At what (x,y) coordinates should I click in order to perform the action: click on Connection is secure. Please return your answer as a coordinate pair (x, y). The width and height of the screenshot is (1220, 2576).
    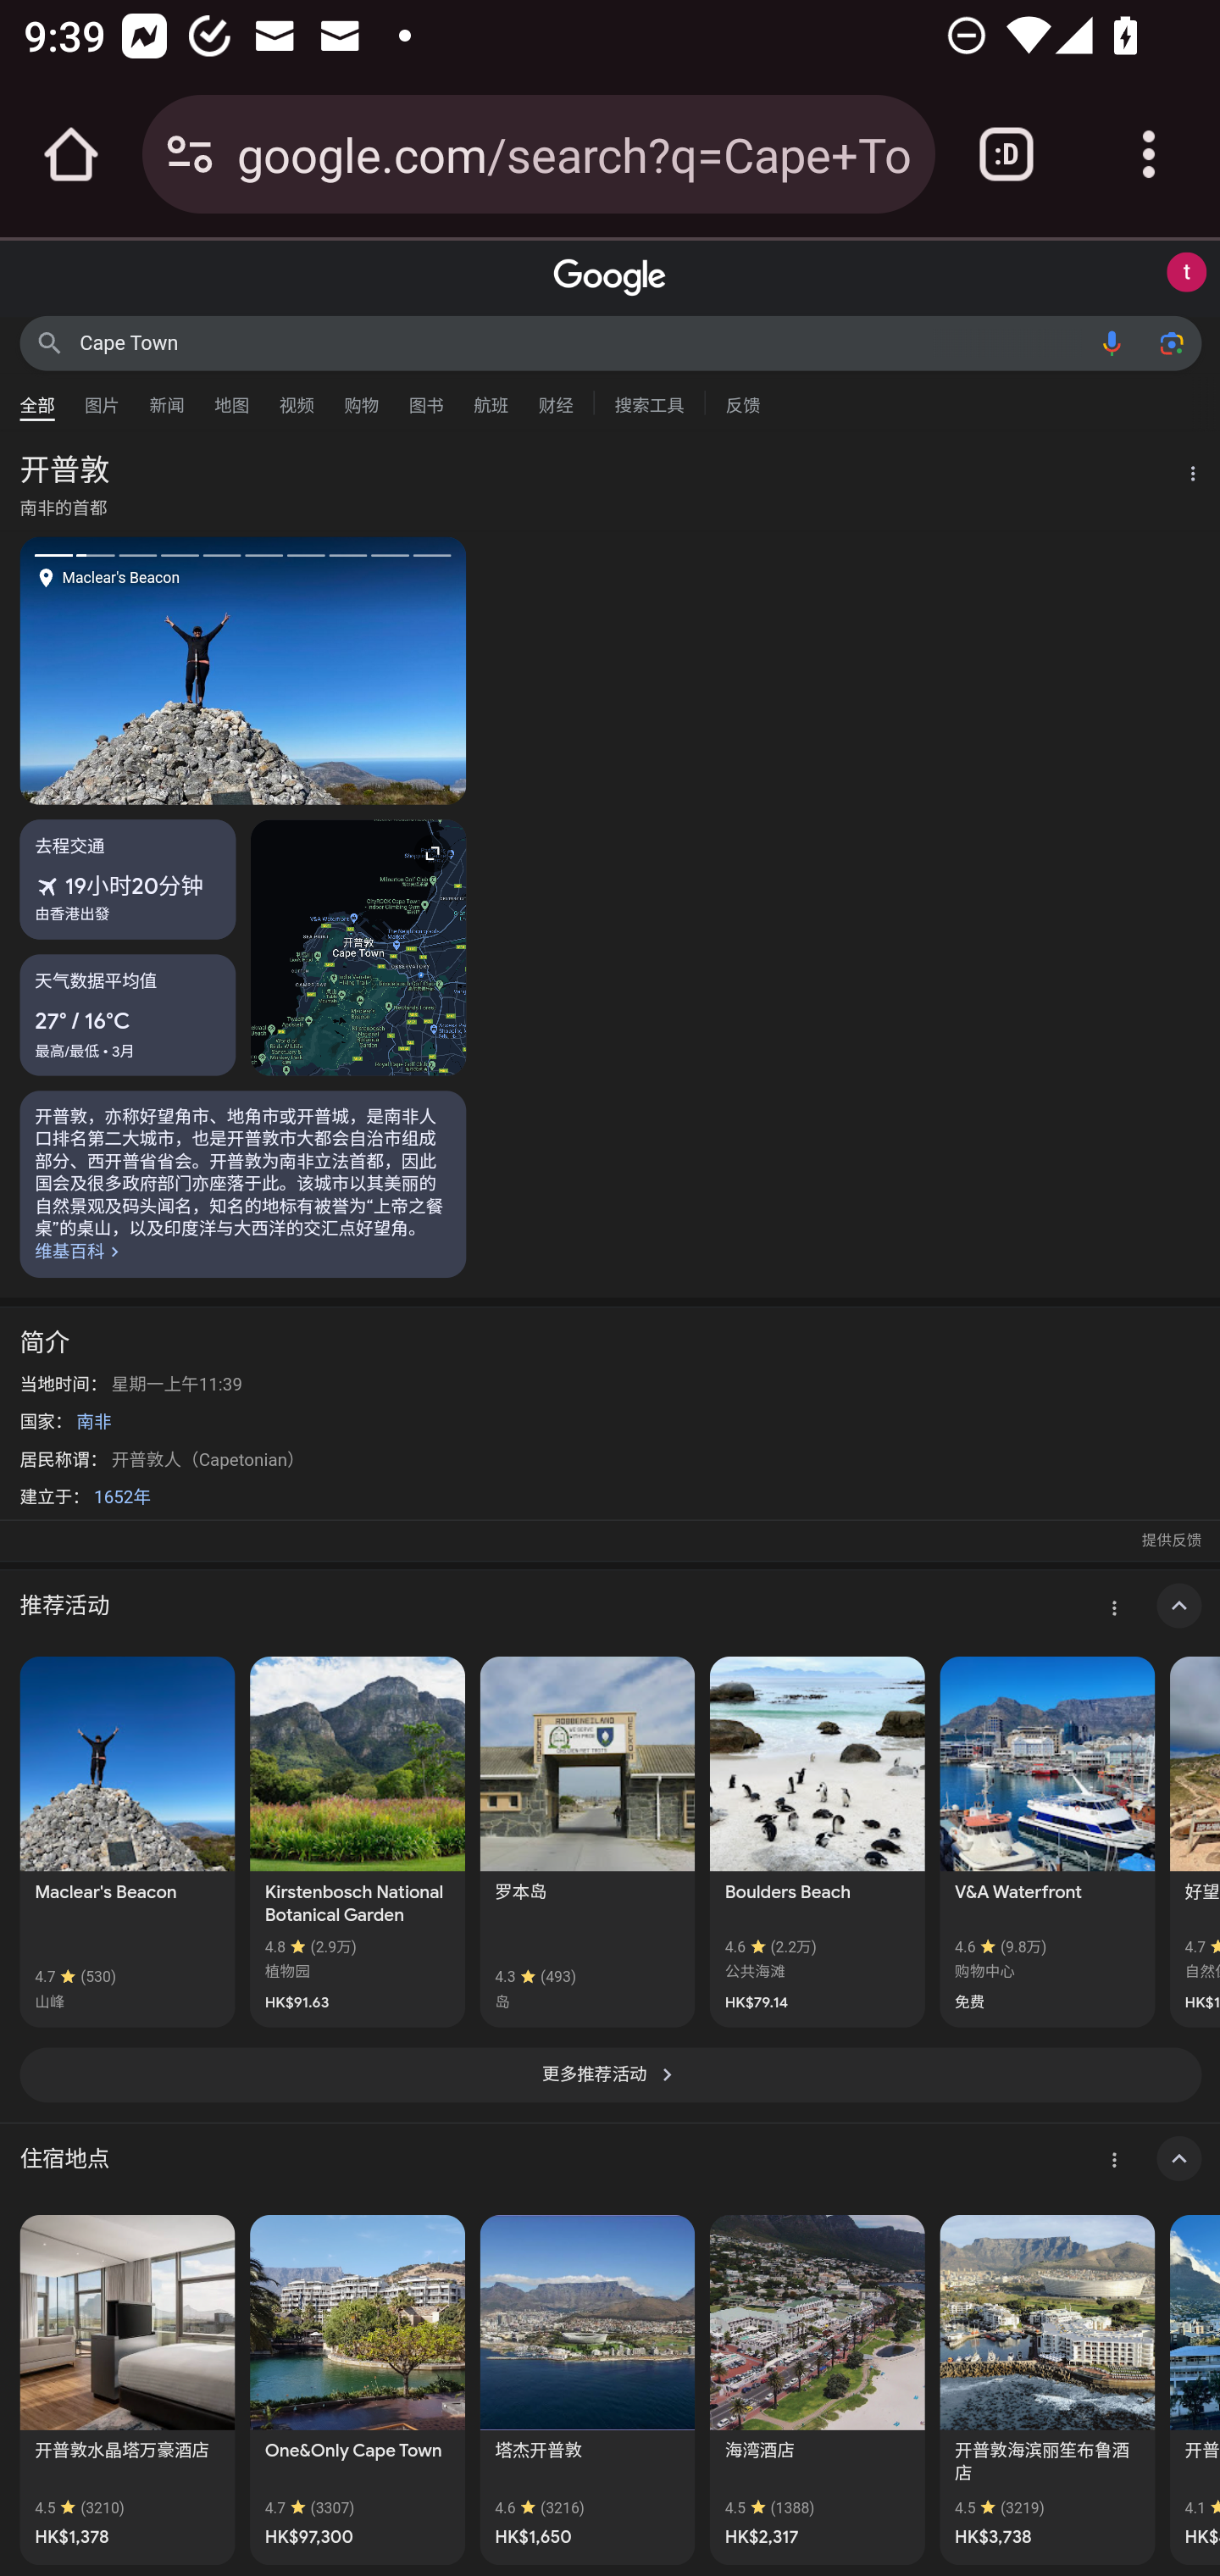
    Looking at the image, I should click on (190, 154).